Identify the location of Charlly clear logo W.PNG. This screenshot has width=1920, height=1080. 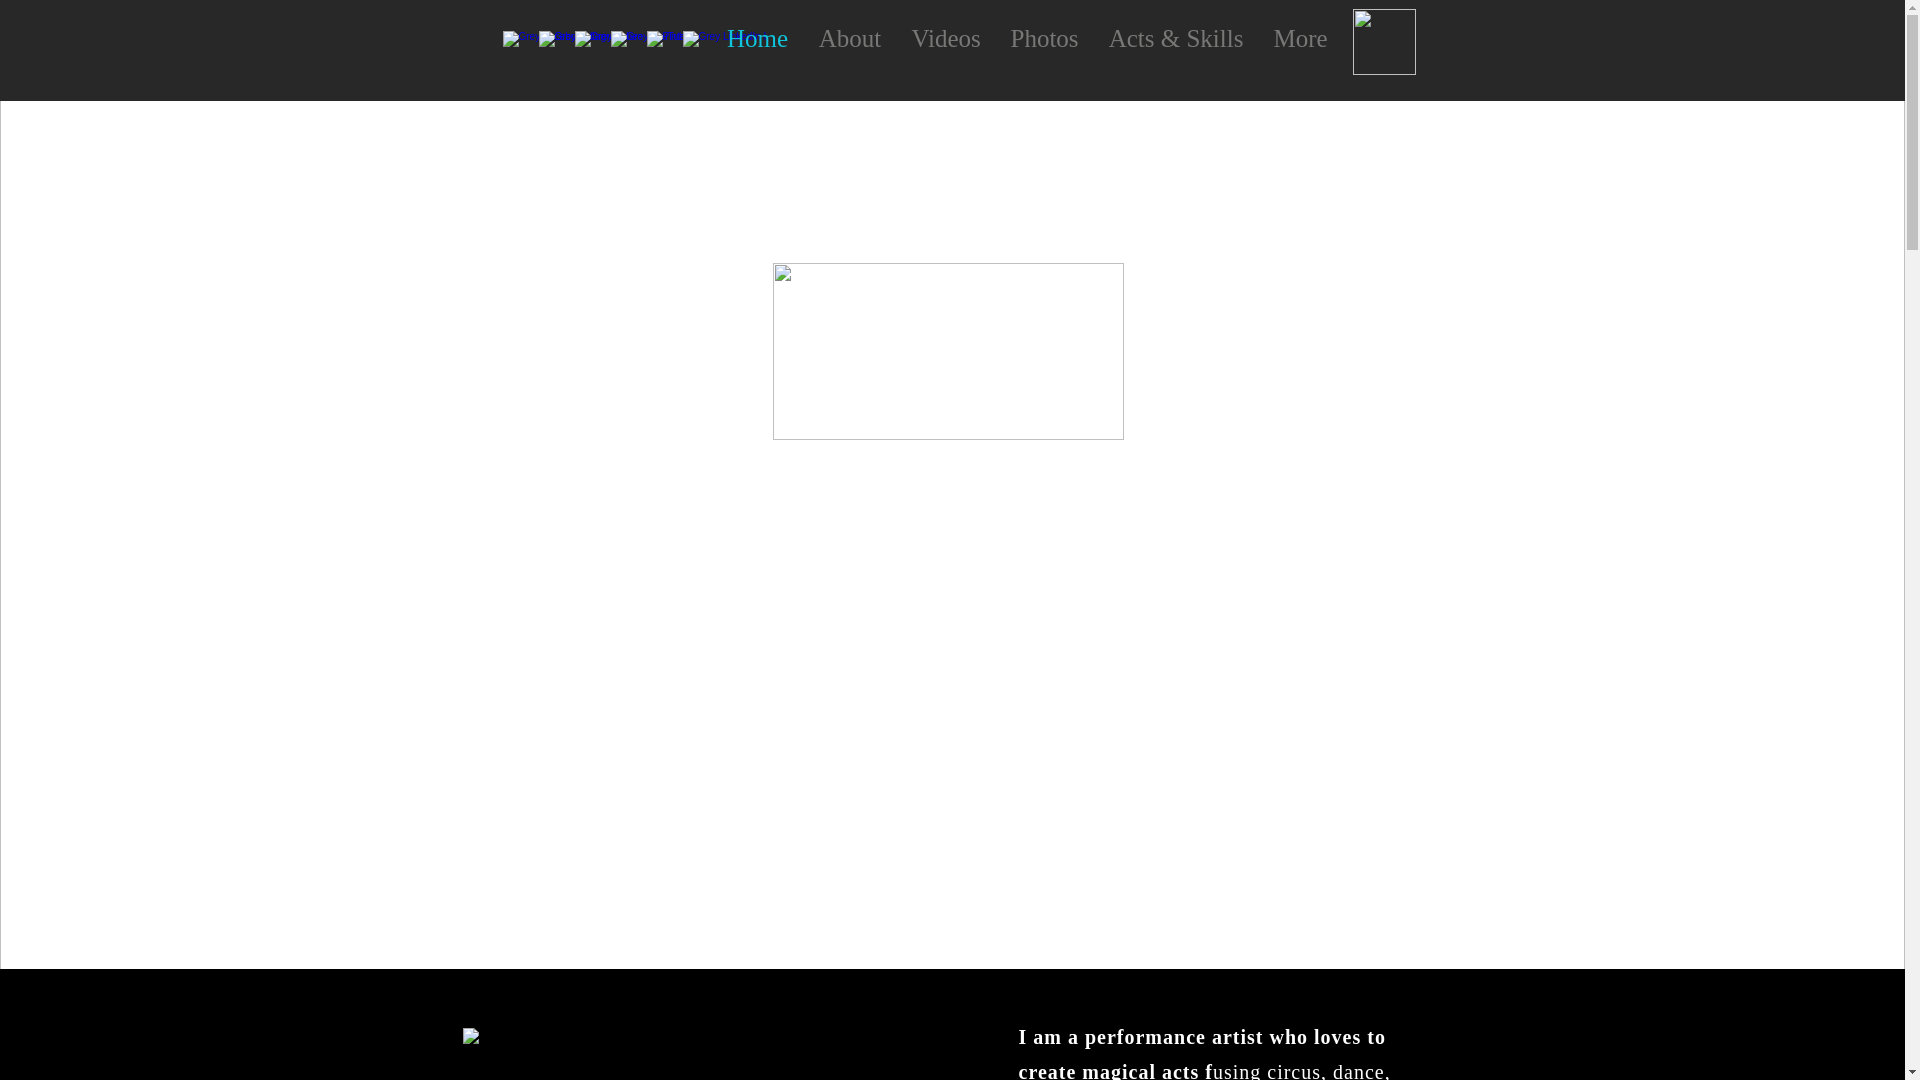
(947, 351).